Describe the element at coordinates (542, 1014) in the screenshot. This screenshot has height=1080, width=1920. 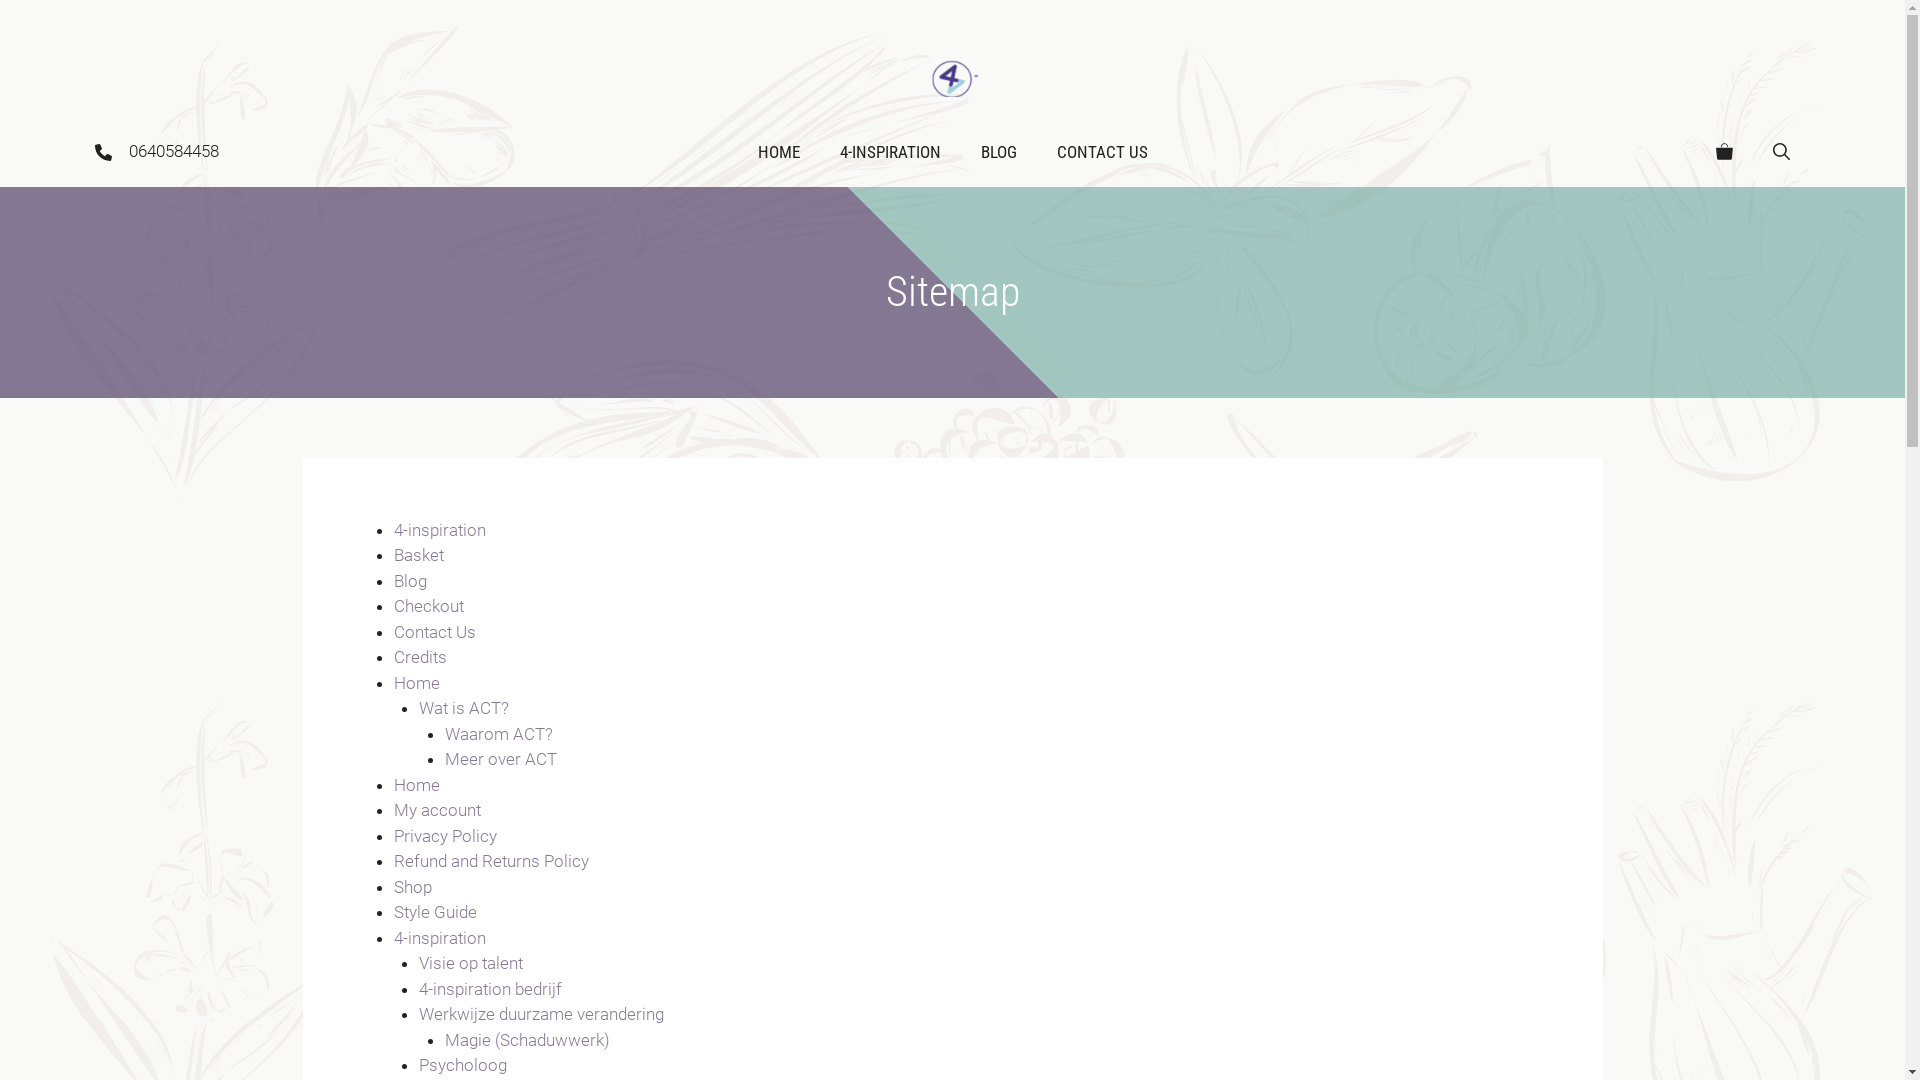
I see `Werkwijze duurzame verandering` at that location.